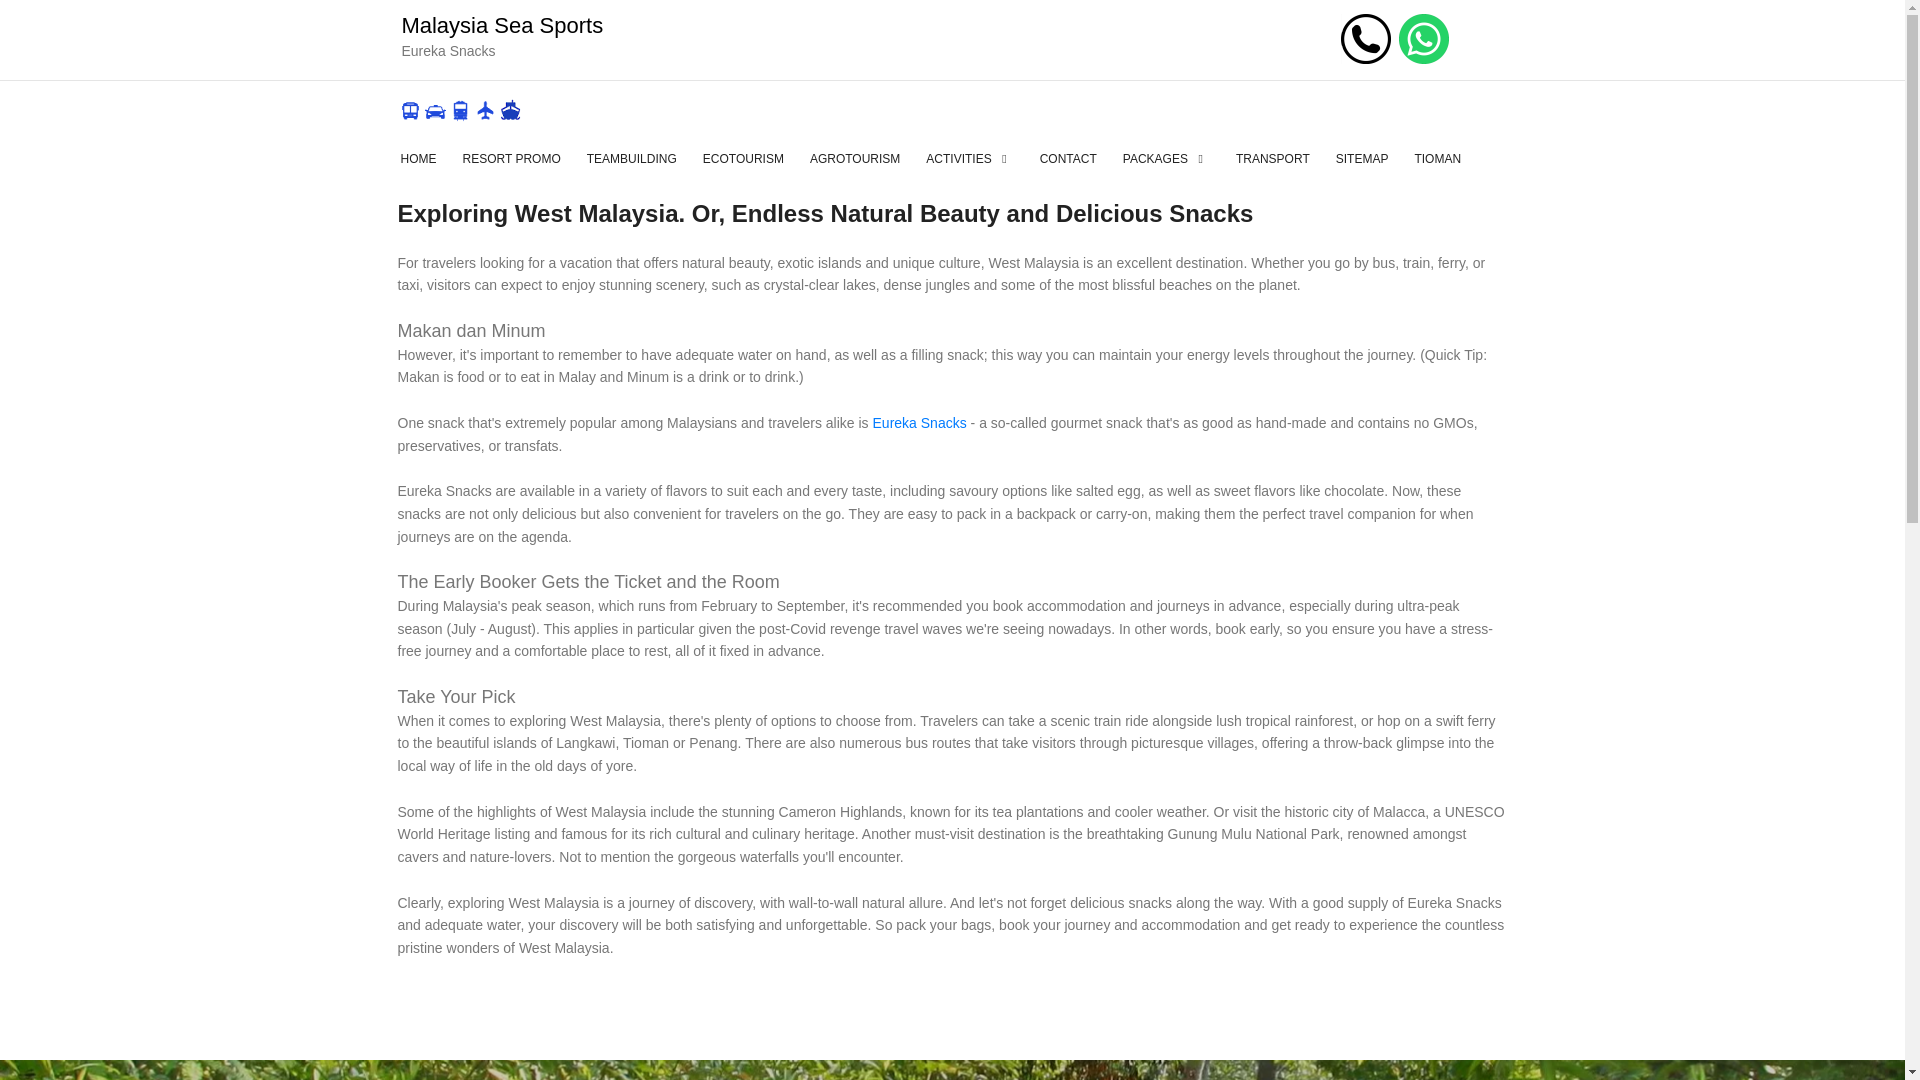  I want to click on HOME, so click(417, 158).